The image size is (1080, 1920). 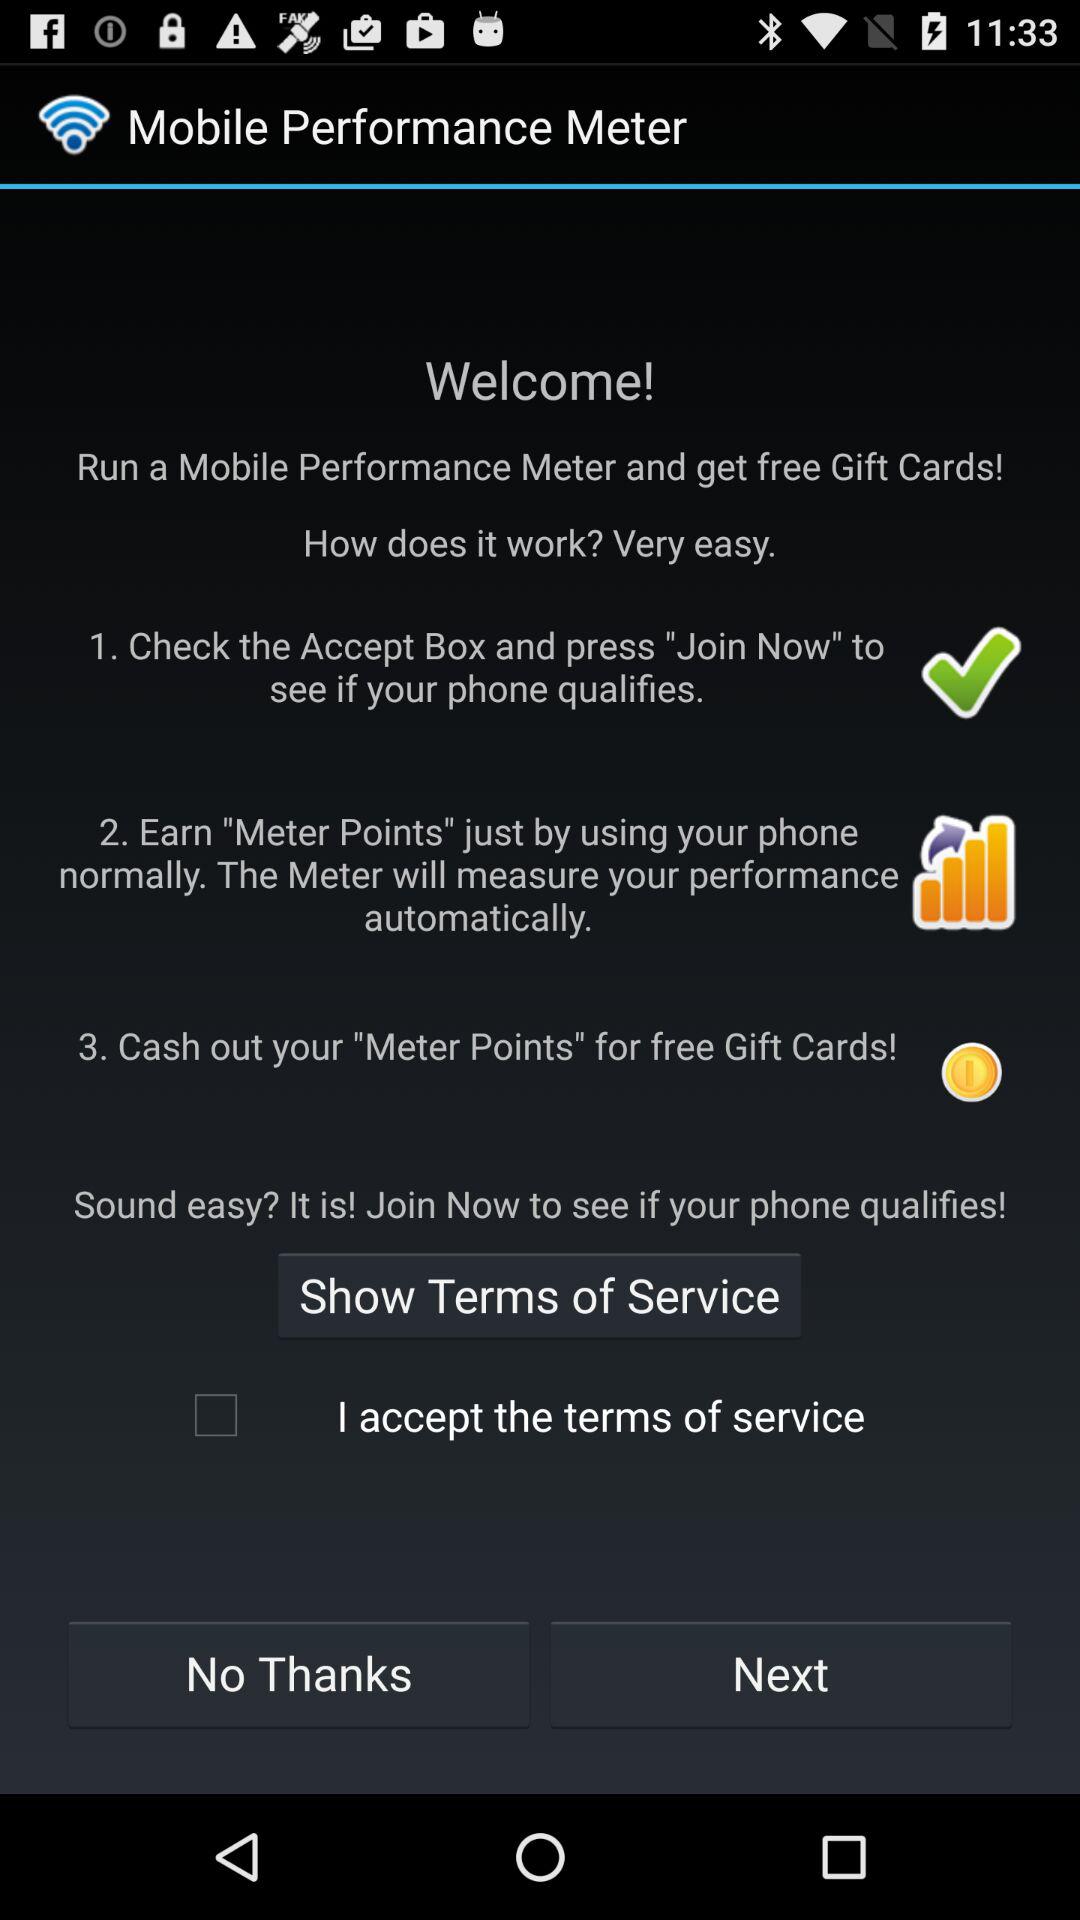 What do you see at coordinates (781, 1673) in the screenshot?
I see `jump until next item` at bounding box center [781, 1673].